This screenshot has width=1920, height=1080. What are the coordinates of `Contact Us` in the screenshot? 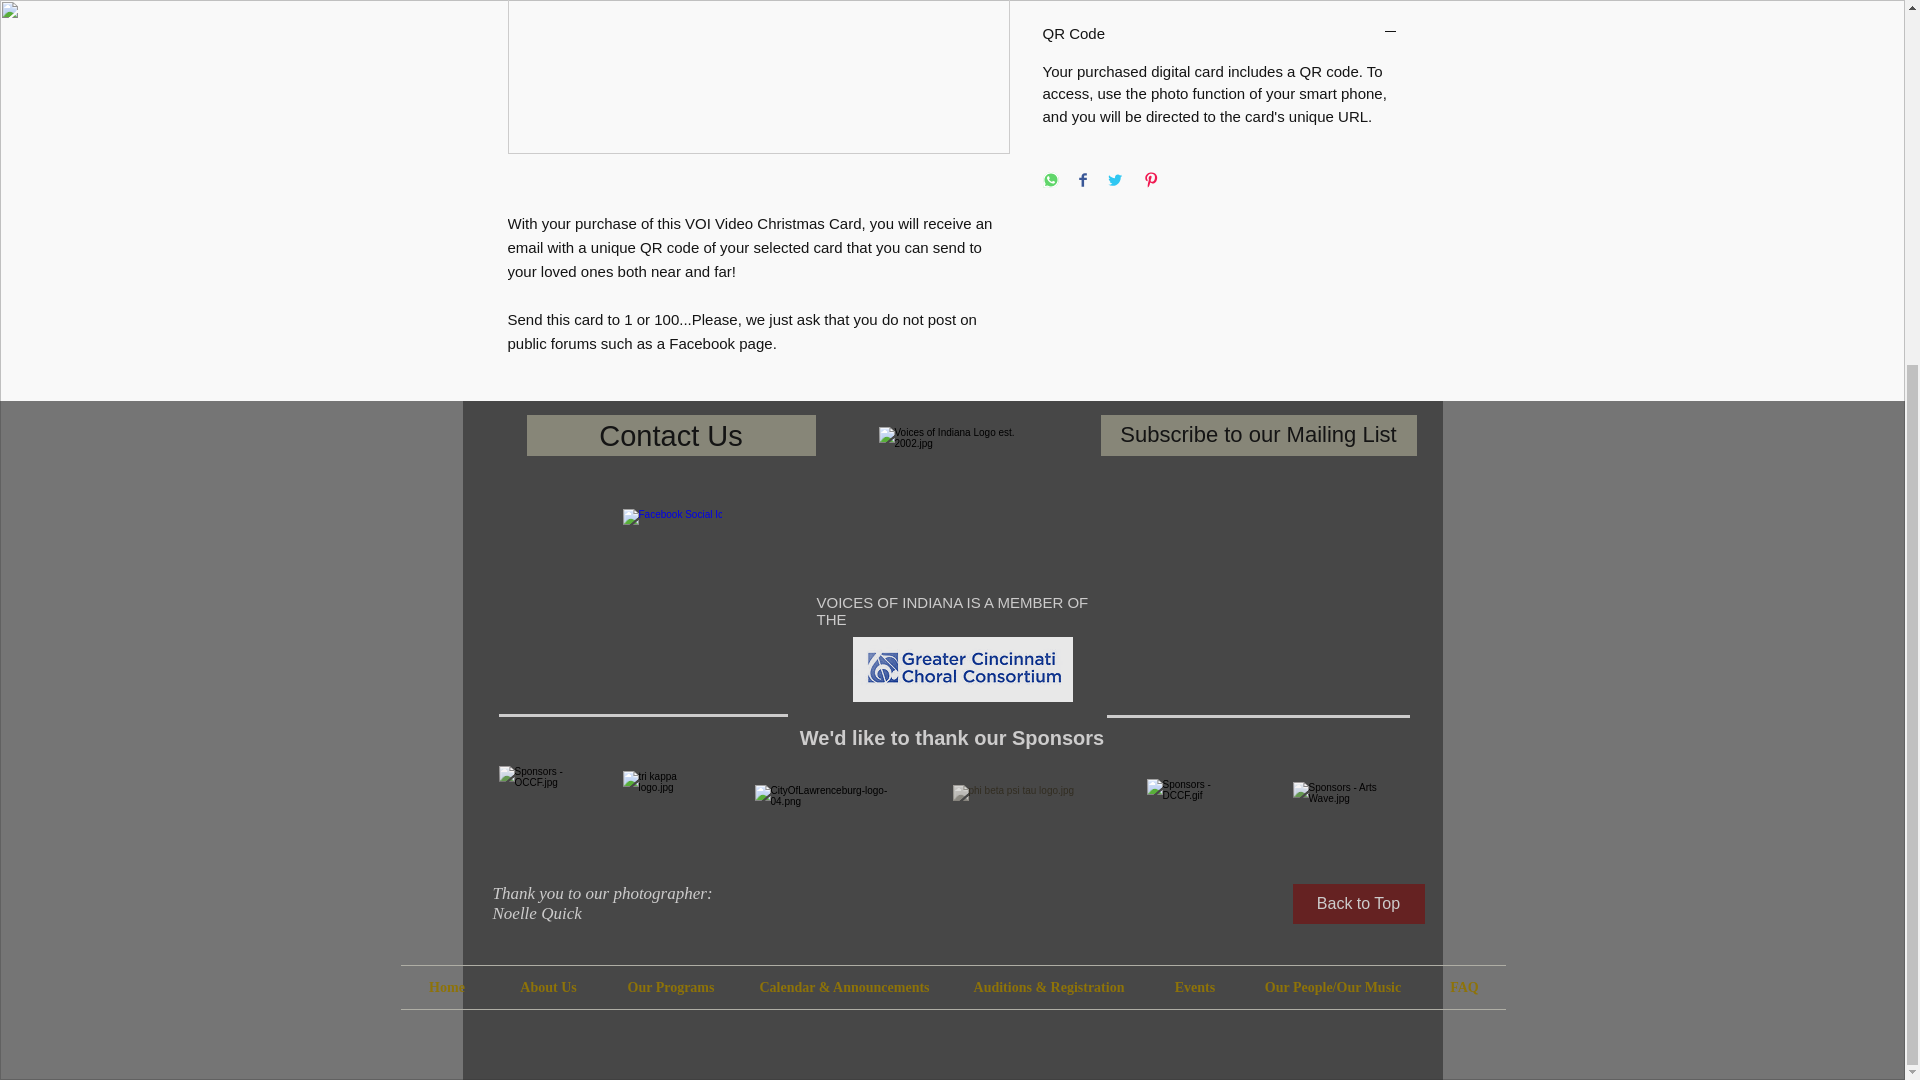 It's located at (670, 434).